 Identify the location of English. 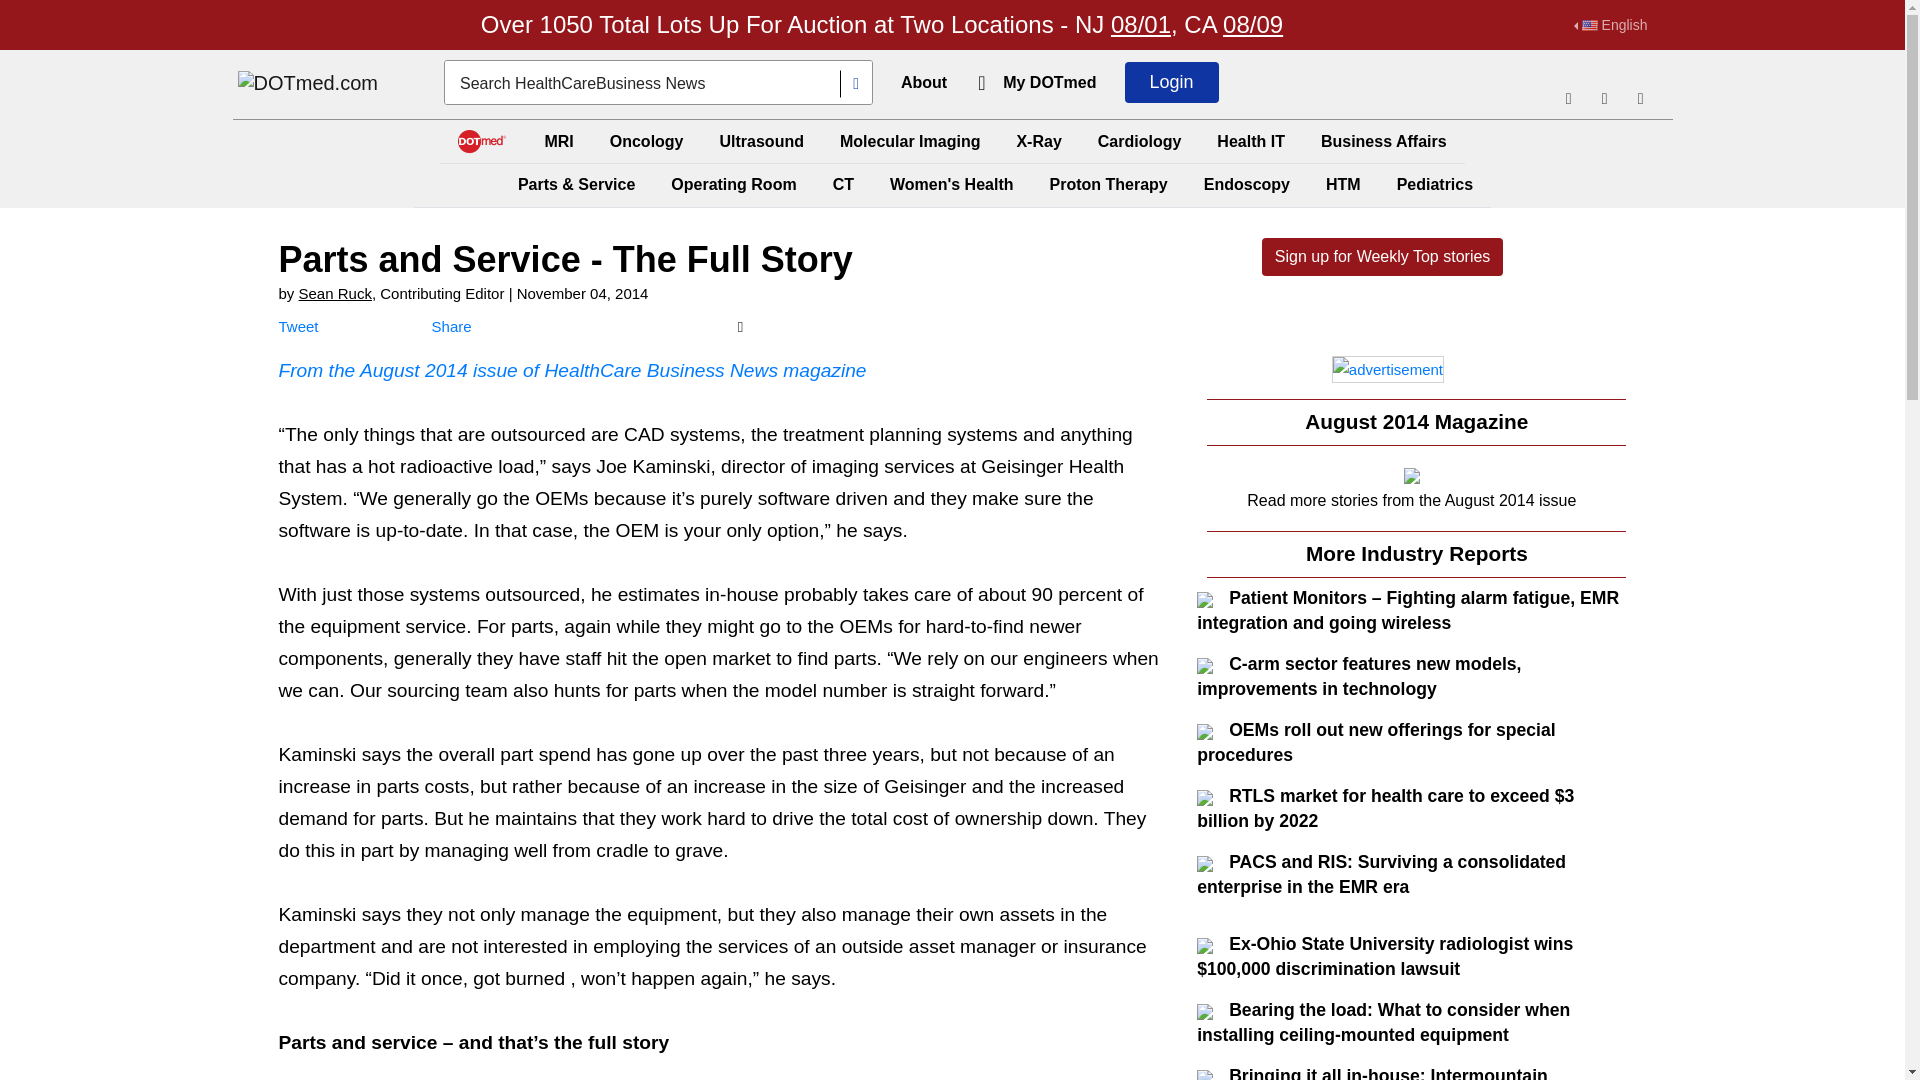
(1610, 25).